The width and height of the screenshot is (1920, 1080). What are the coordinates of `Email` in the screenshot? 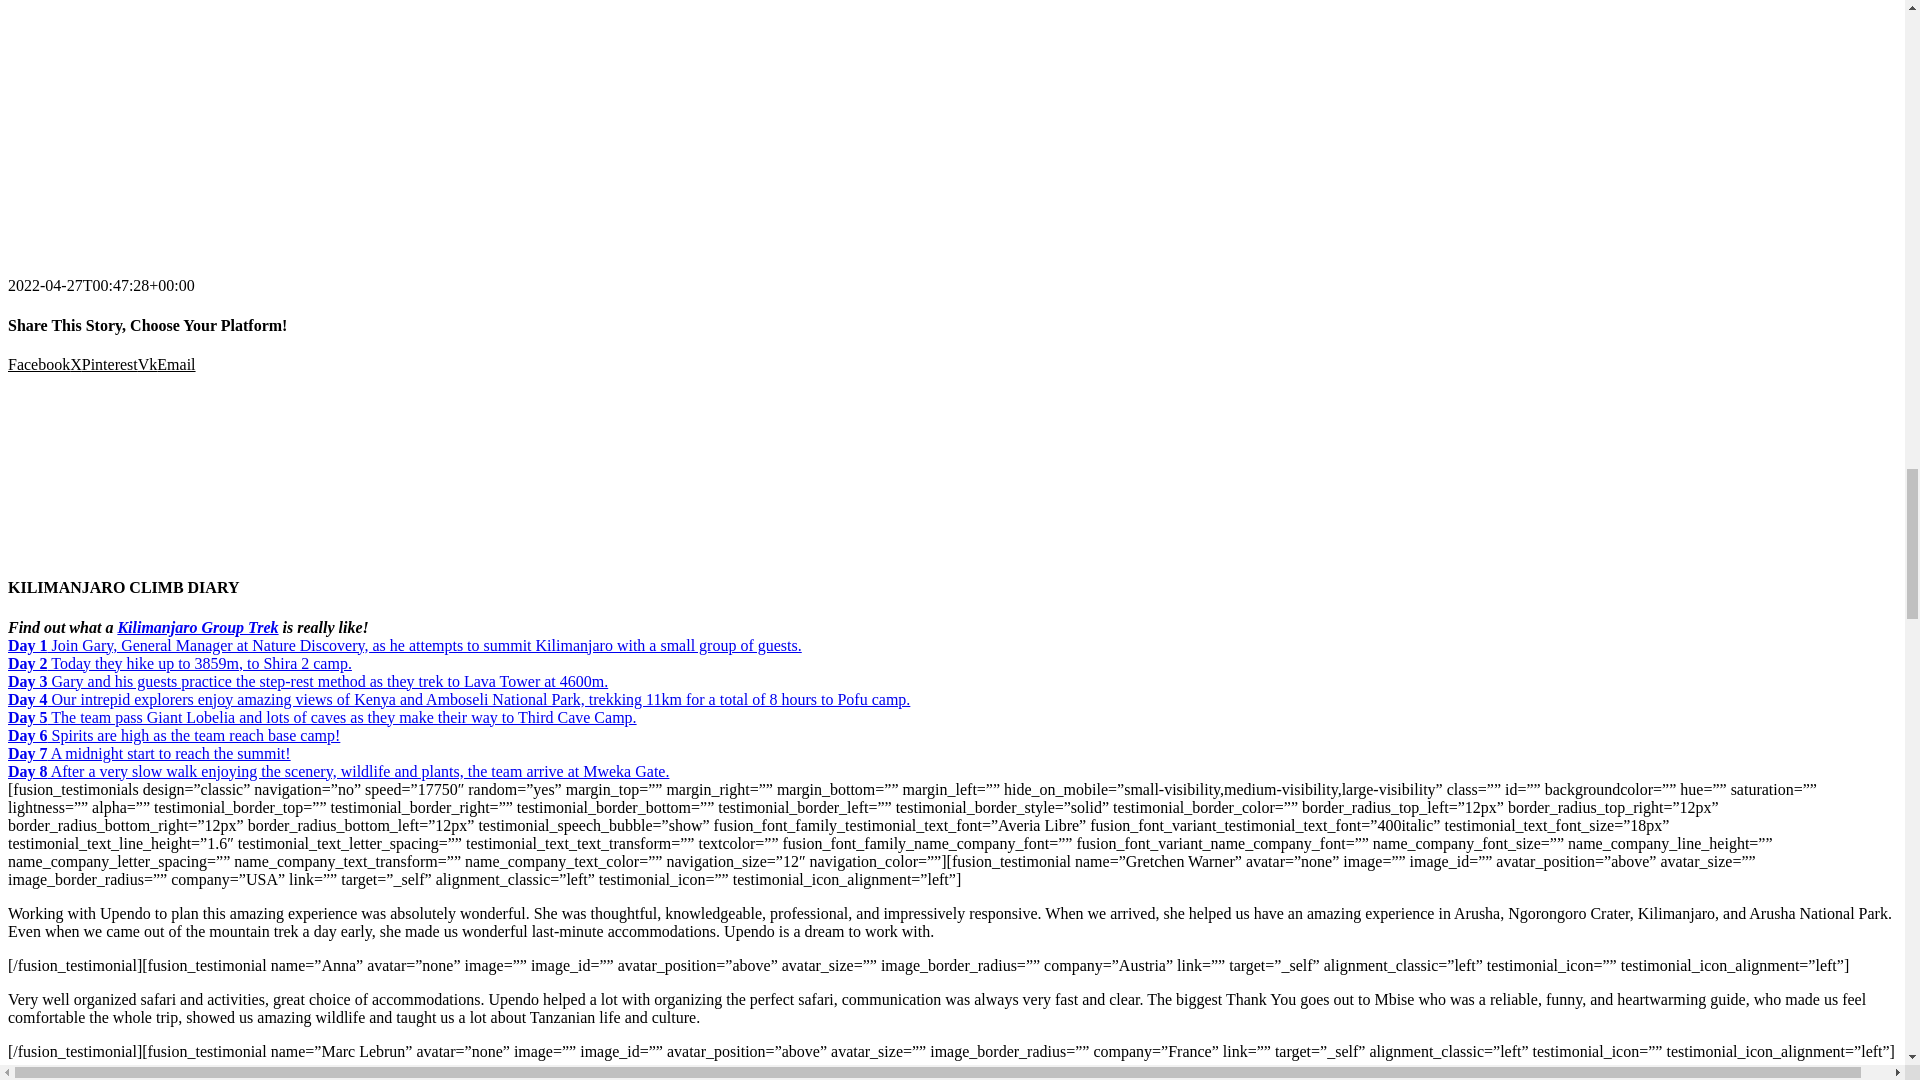 It's located at (176, 364).